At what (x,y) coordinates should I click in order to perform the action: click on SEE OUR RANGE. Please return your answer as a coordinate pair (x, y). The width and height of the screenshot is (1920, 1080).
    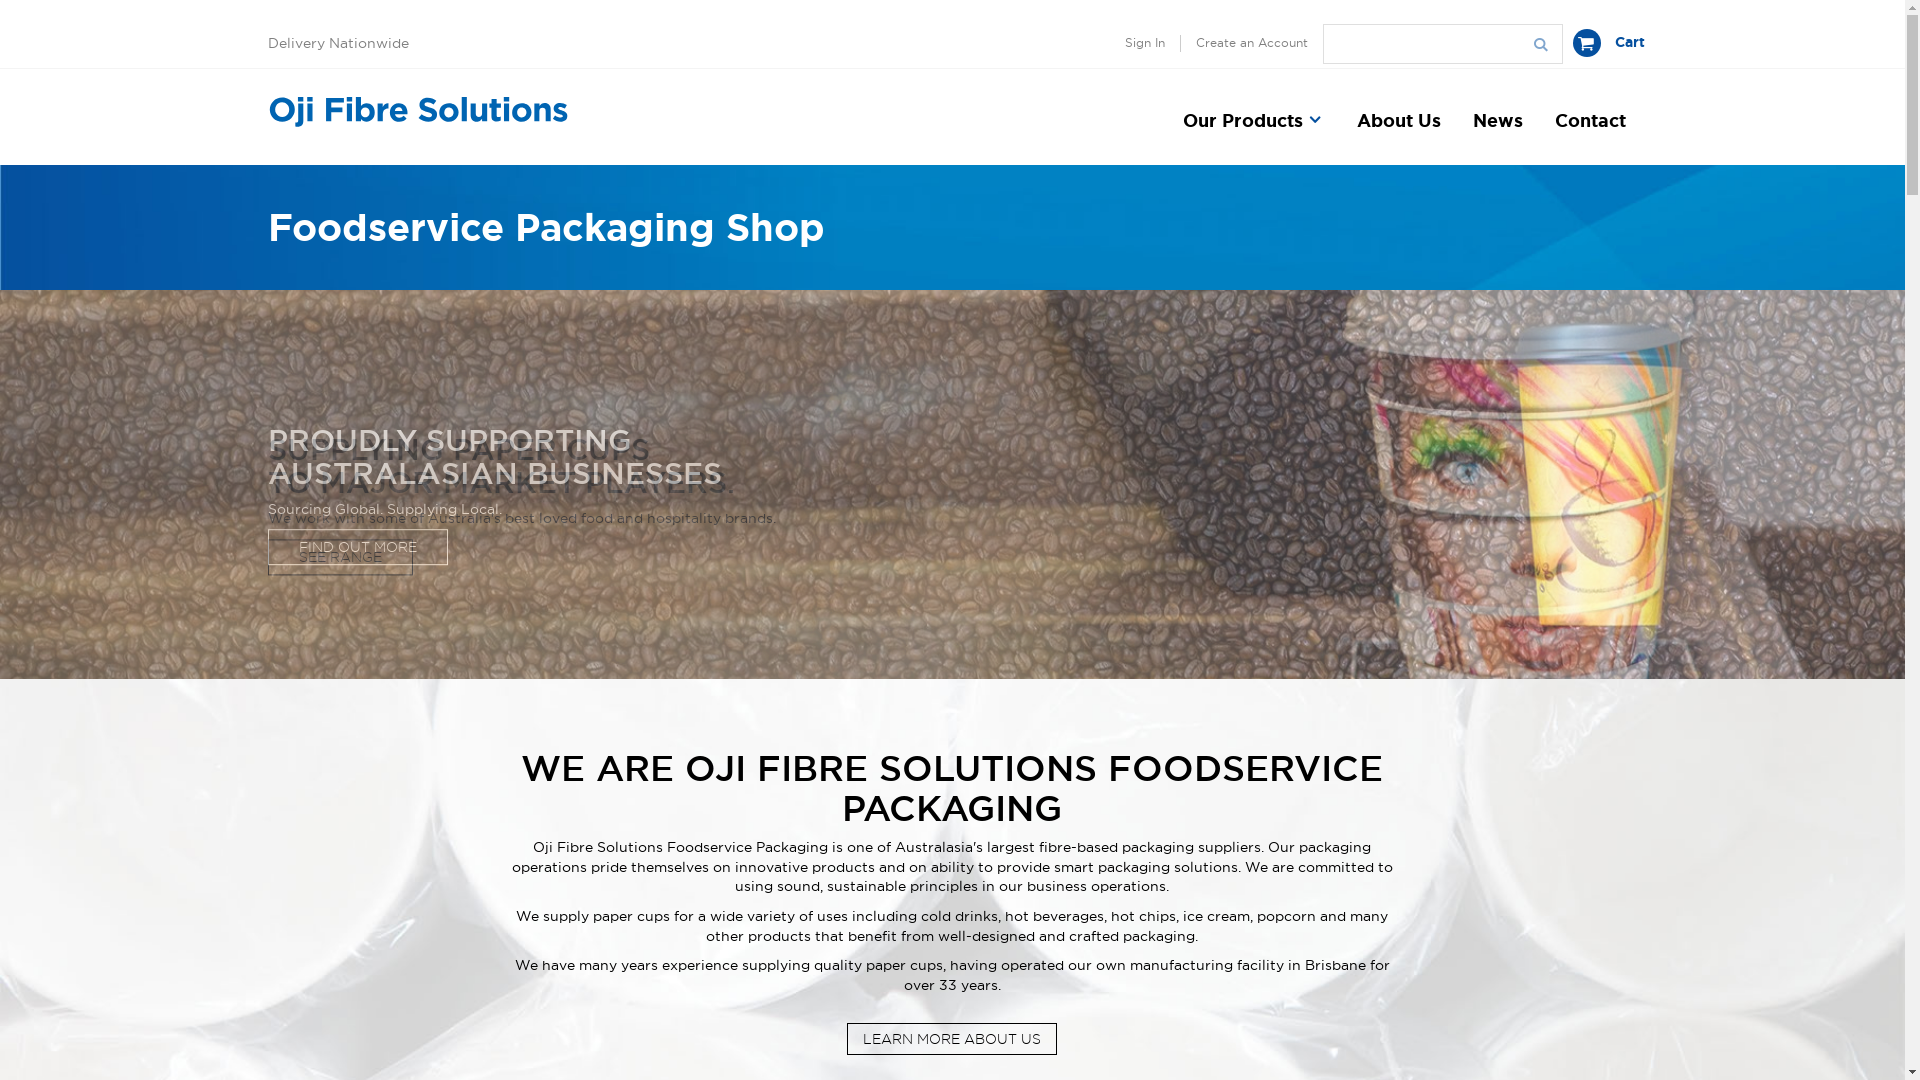
    Looking at the image, I should click on (359, 533).